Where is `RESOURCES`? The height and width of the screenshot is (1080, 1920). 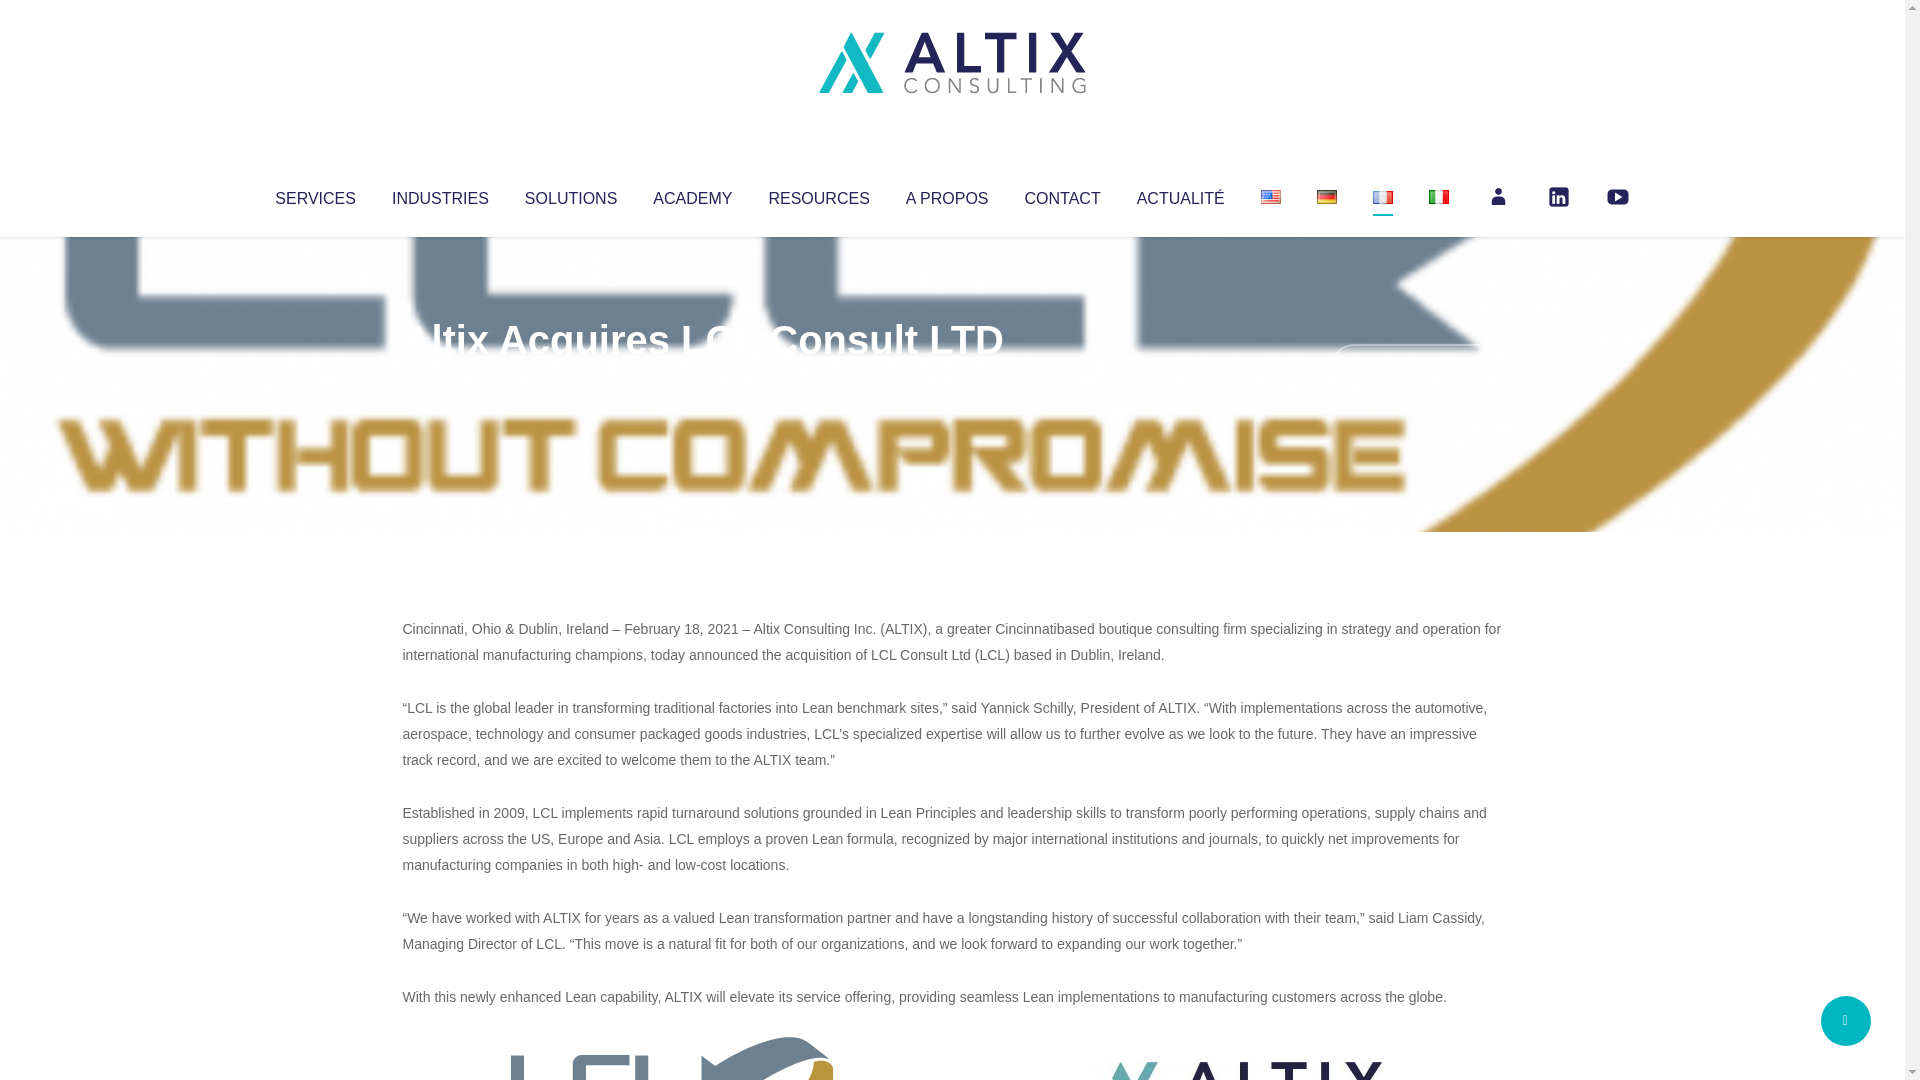 RESOURCES is located at coordinates (818, 194).